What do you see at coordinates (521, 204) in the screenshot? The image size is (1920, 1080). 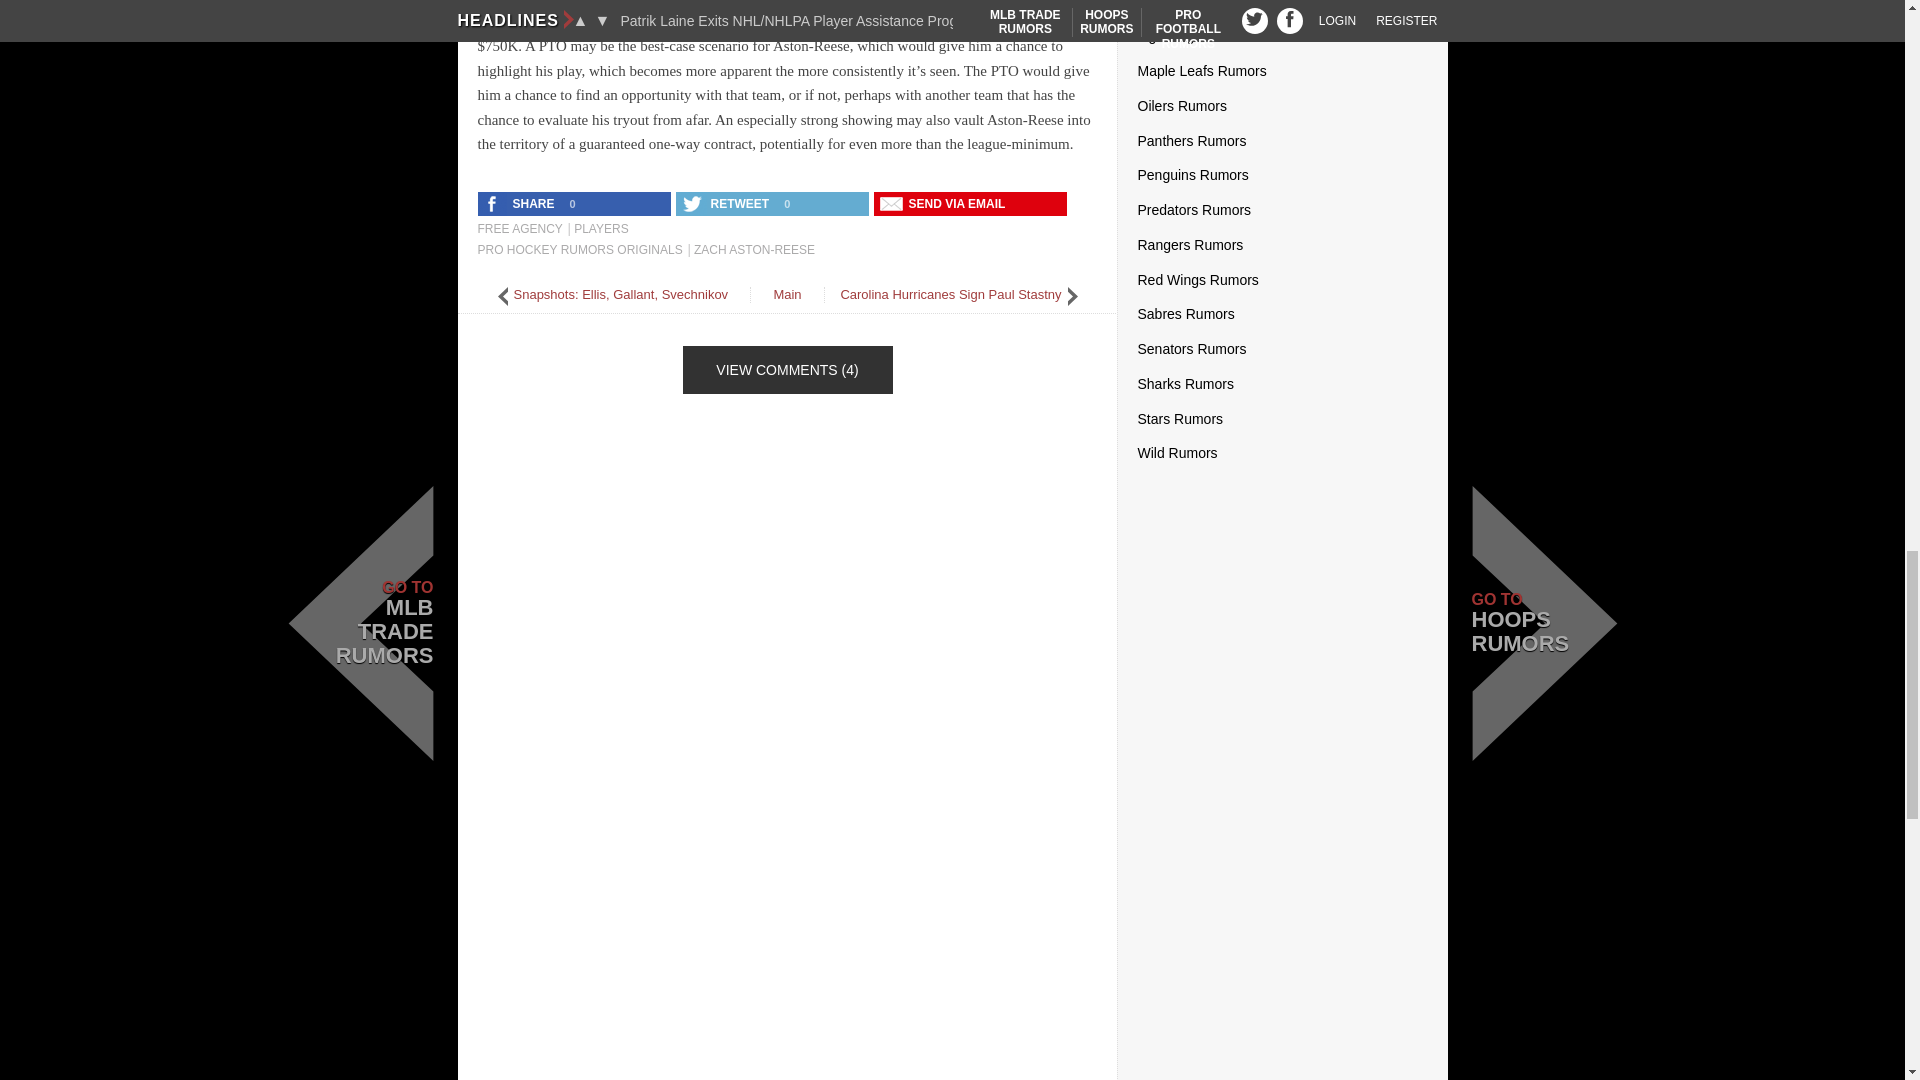 I see `Share 'Free Agent Profile: Zach Aston-Reese' on Facebook` at bounding box center [521, 204].